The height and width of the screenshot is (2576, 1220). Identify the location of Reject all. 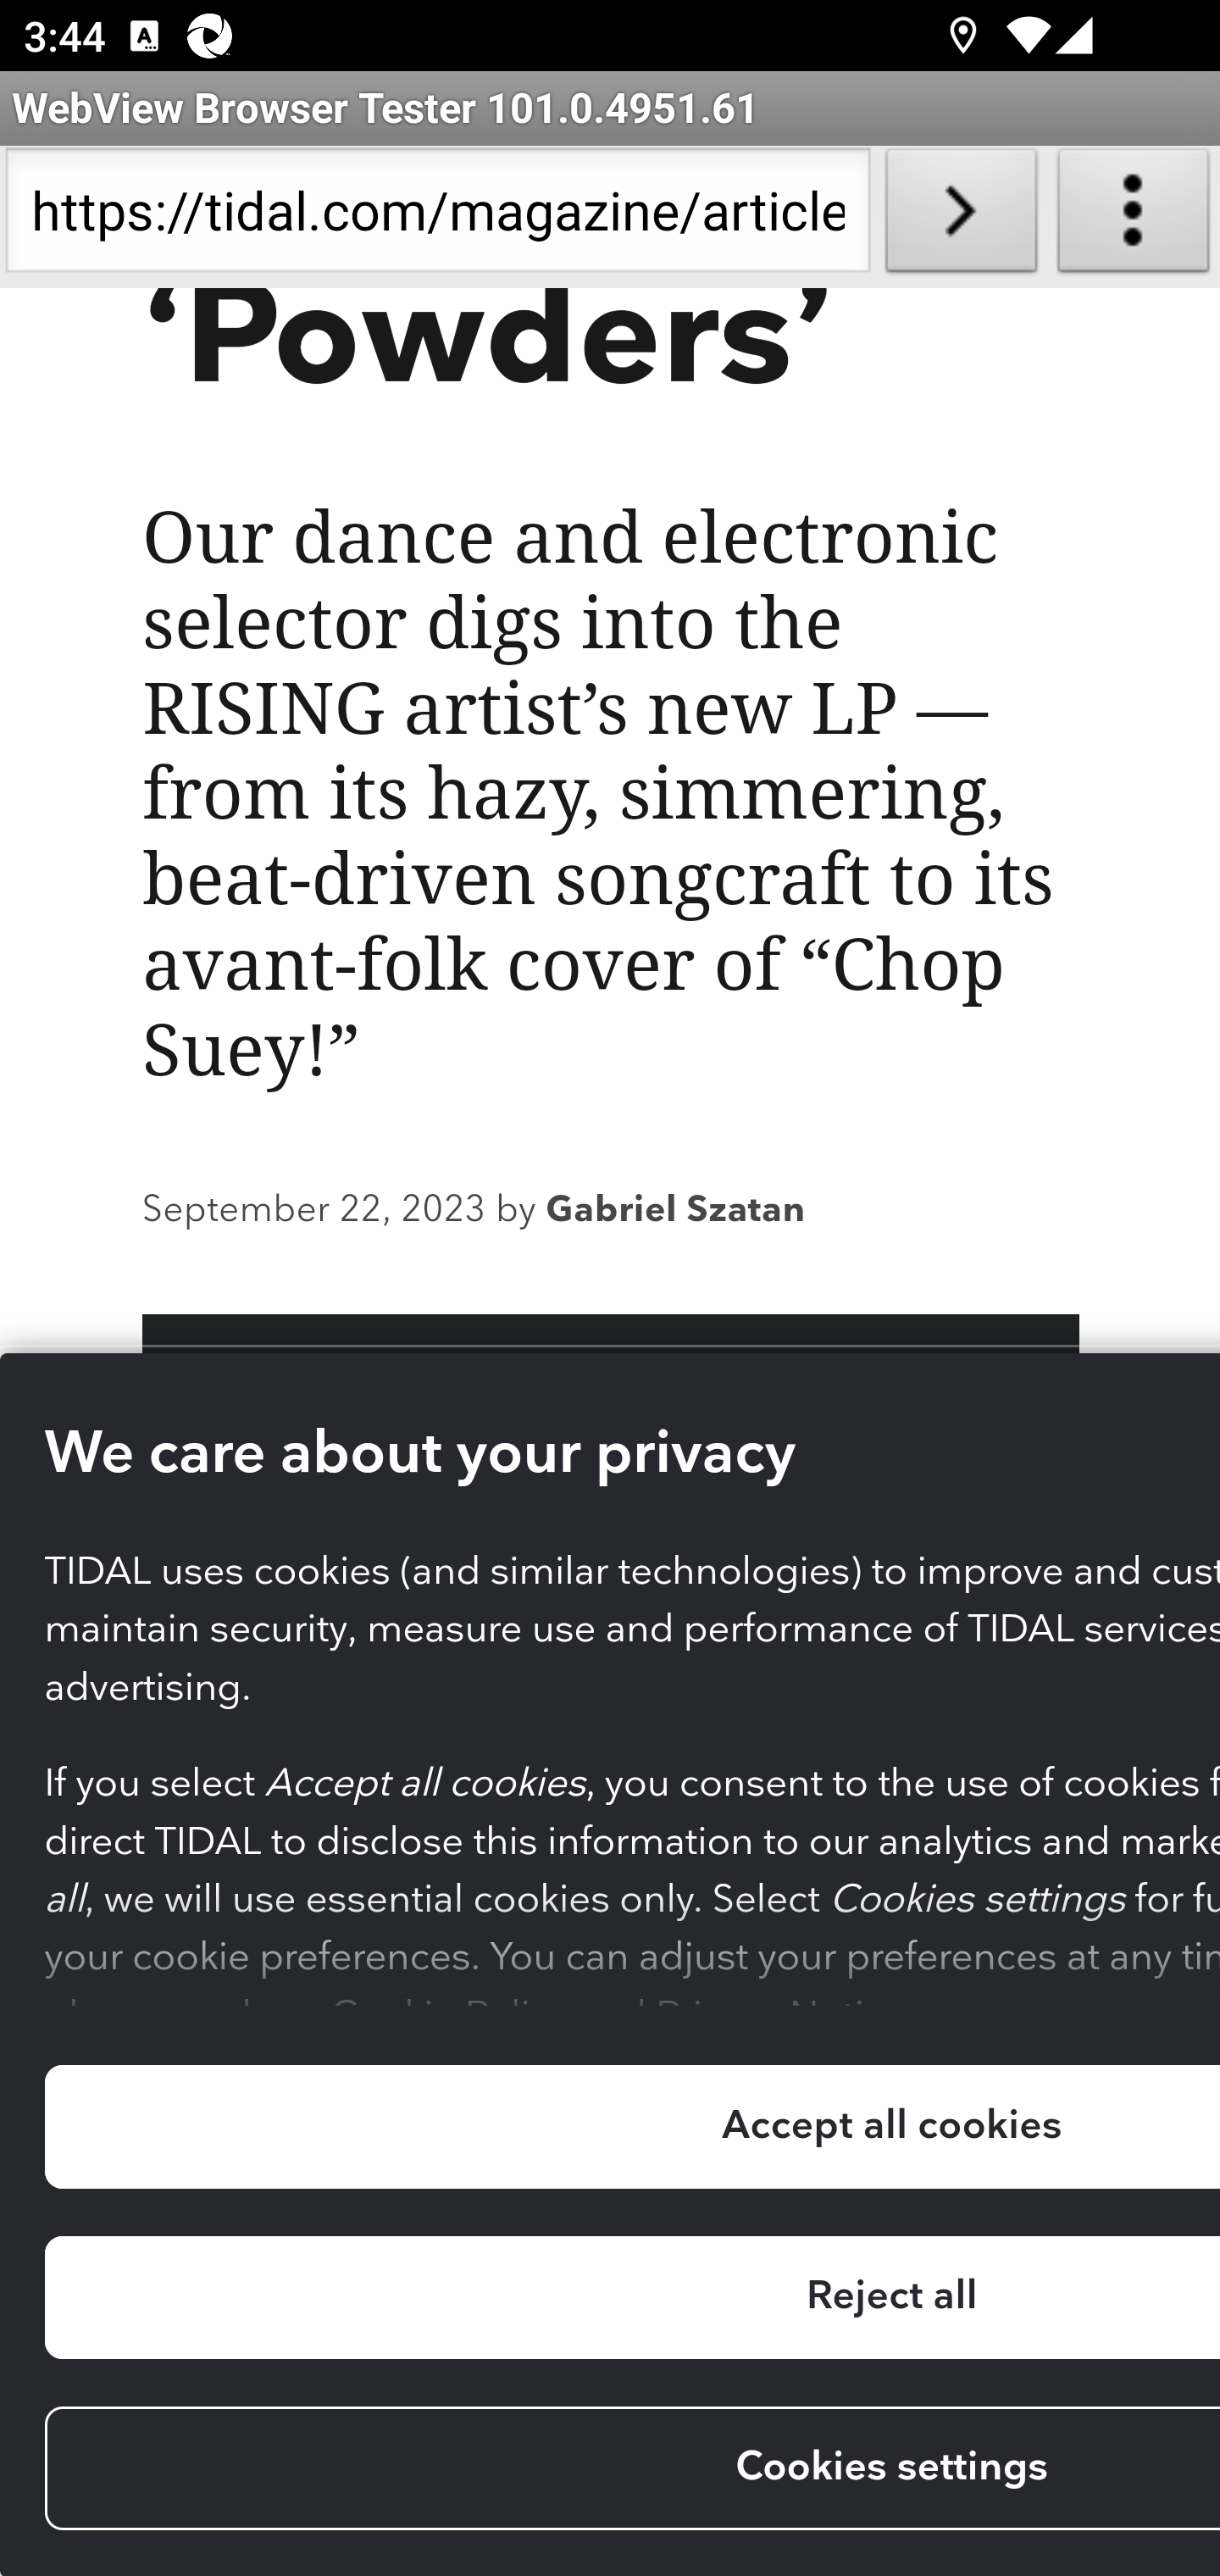
(630, 2300).